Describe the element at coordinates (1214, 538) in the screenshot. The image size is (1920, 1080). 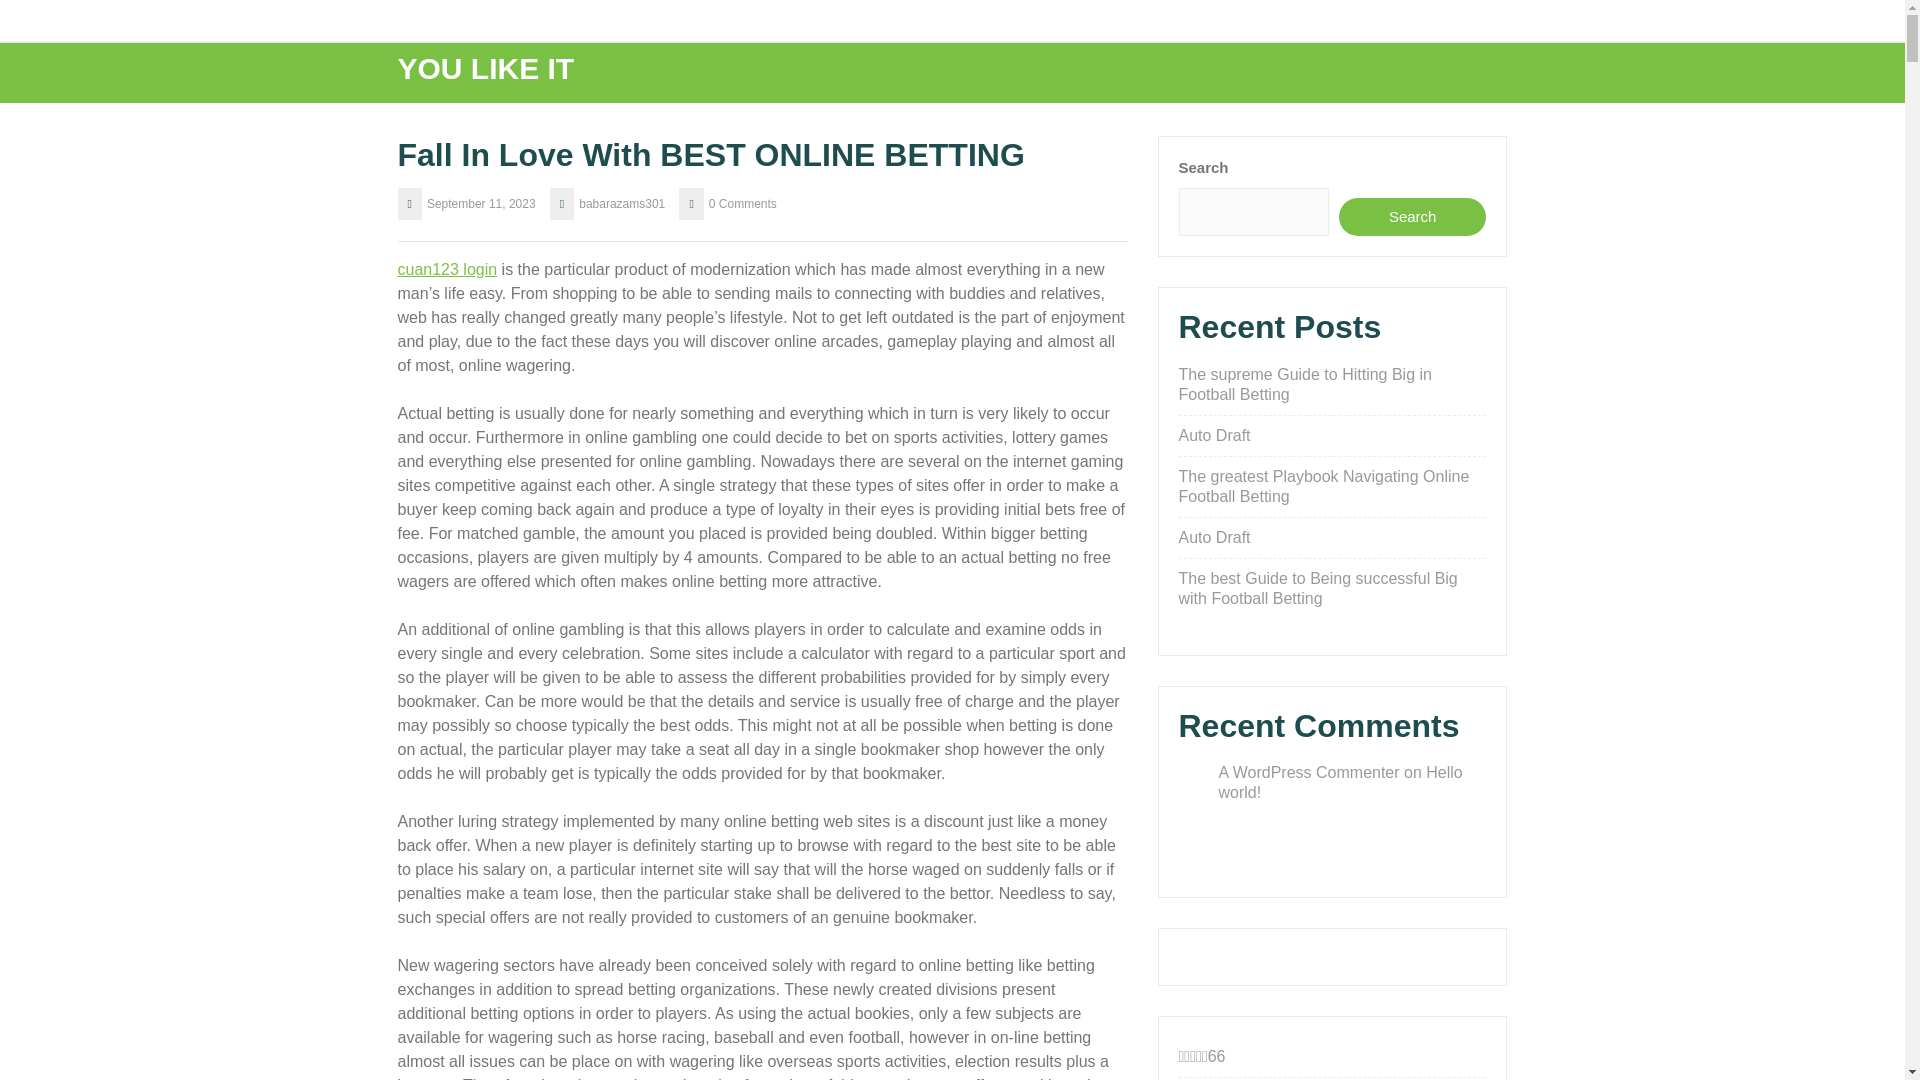
I see `Auto Draft` at that location.